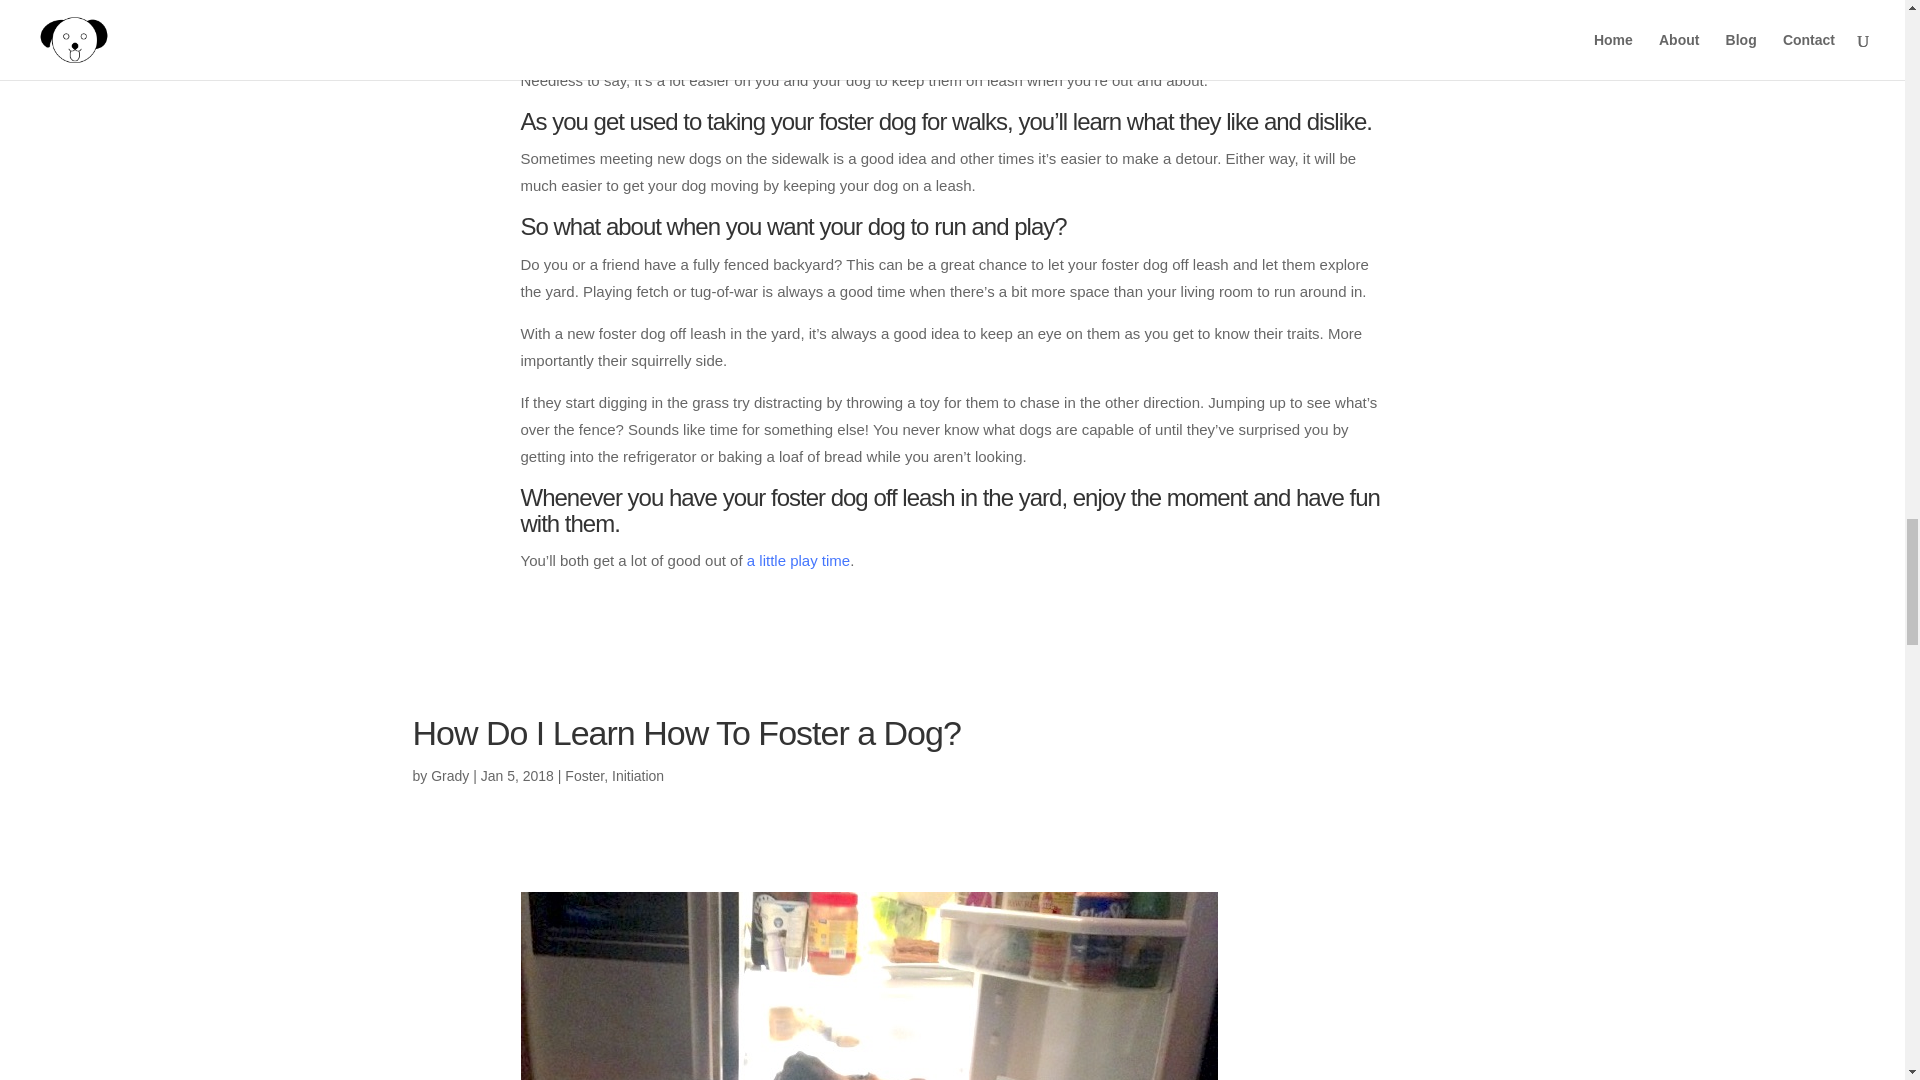  Describe the element at coordinates (686, 732) in the screenshot. I see `How Do I Learn How To Foster a Dog?` at that location.